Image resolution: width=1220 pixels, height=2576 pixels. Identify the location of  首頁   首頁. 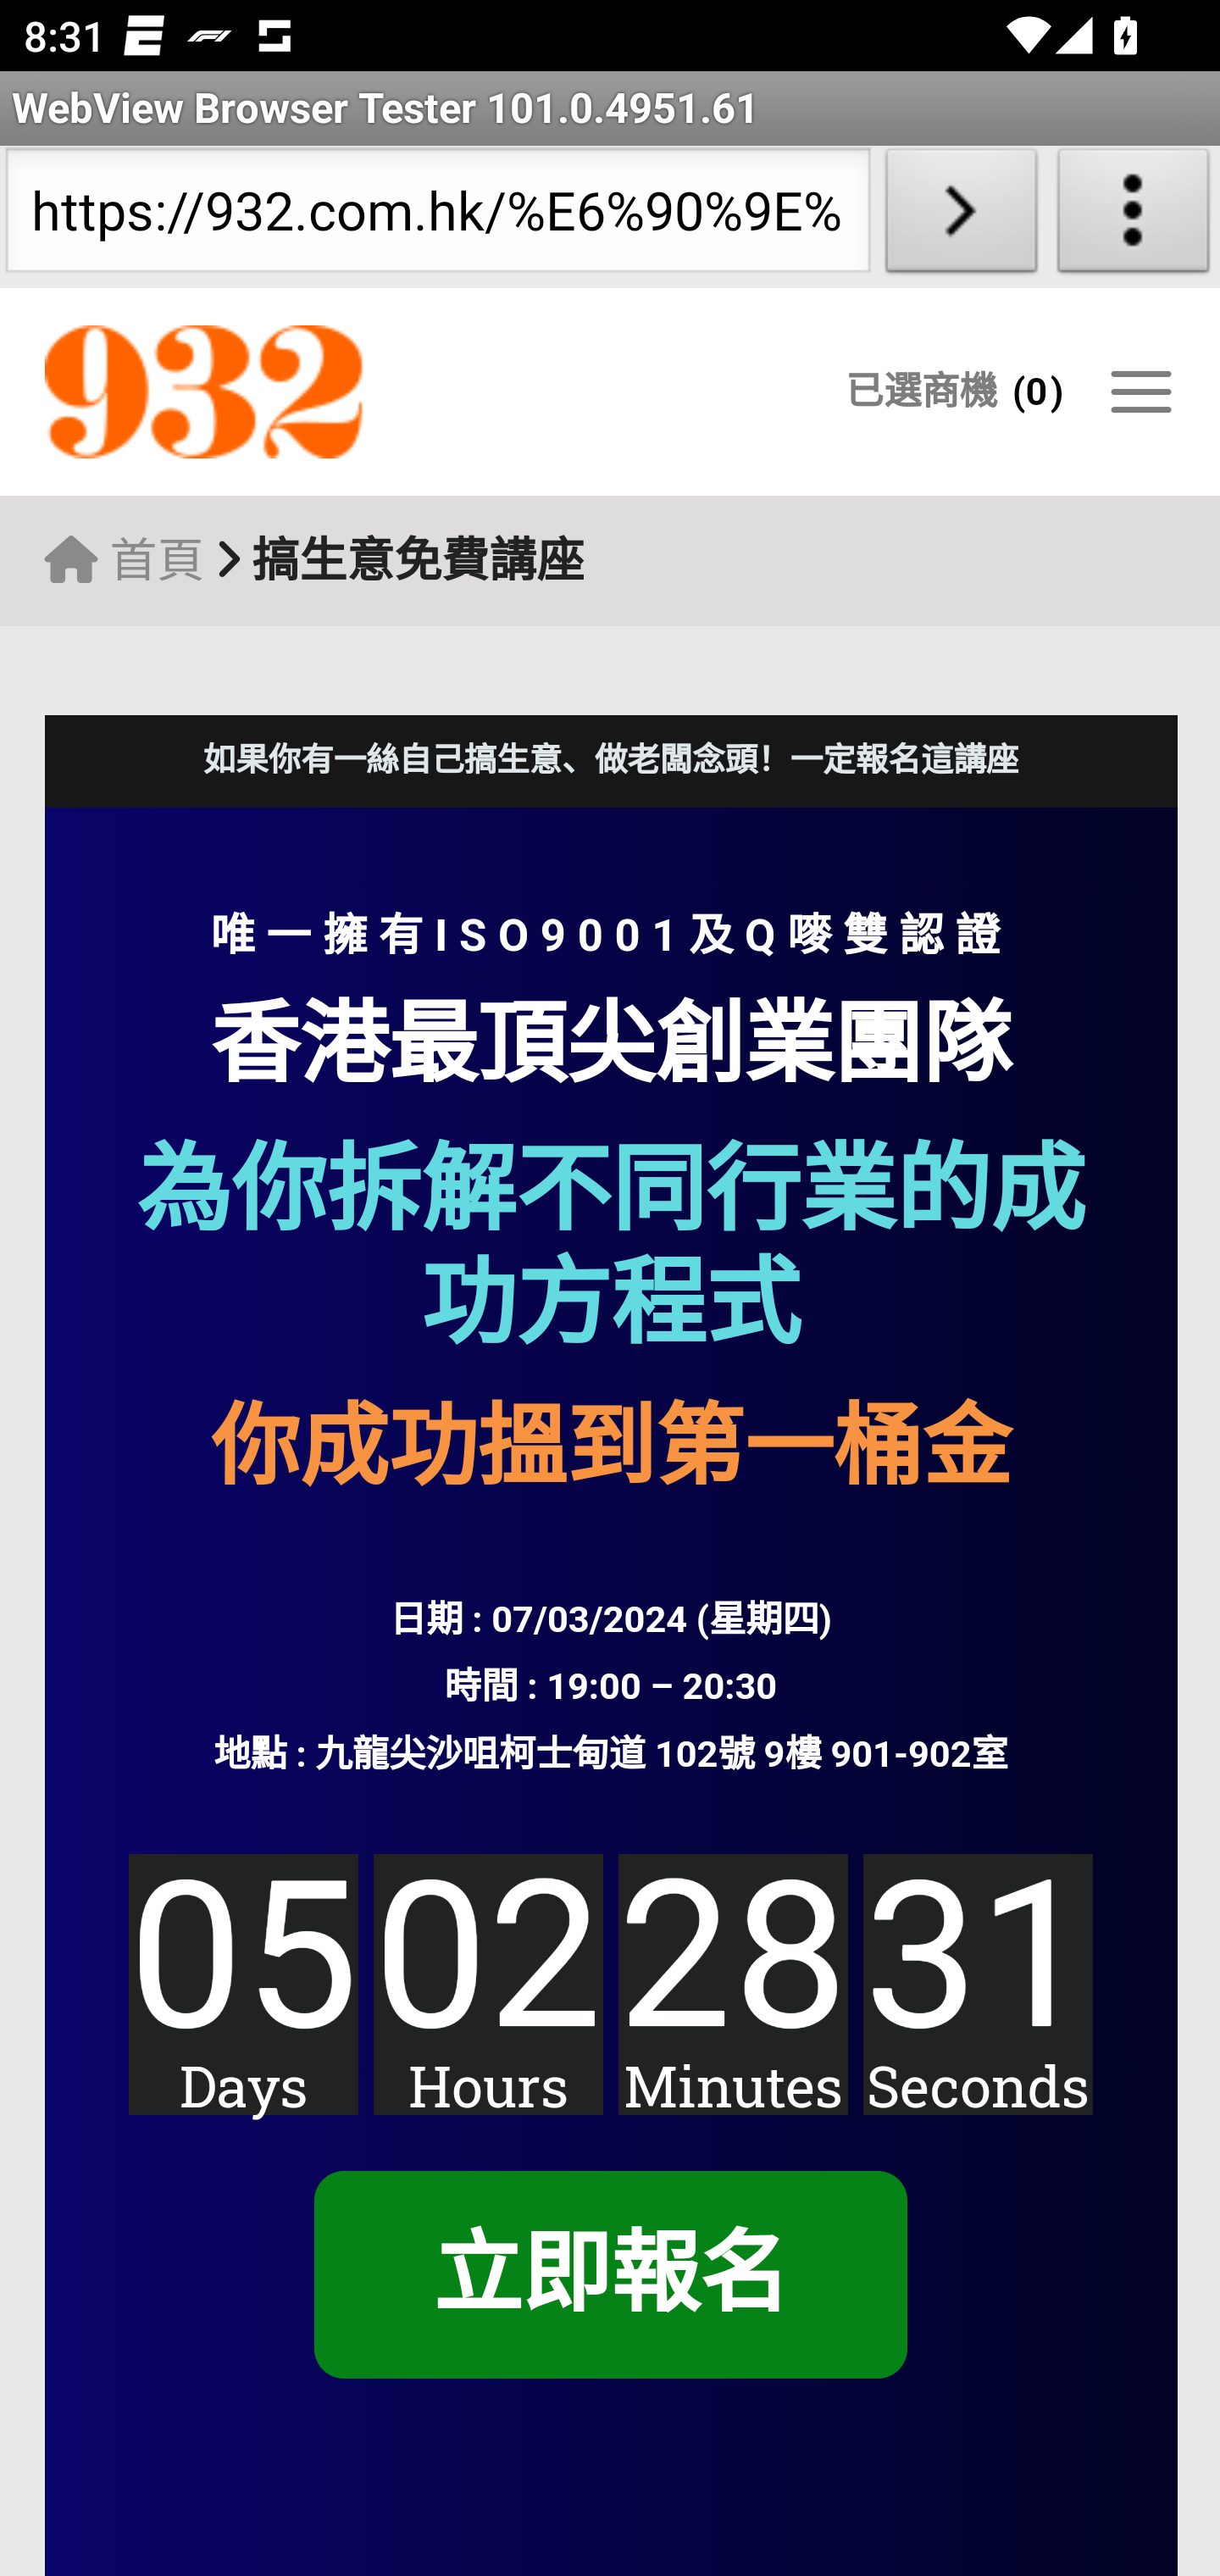
(124, 560).